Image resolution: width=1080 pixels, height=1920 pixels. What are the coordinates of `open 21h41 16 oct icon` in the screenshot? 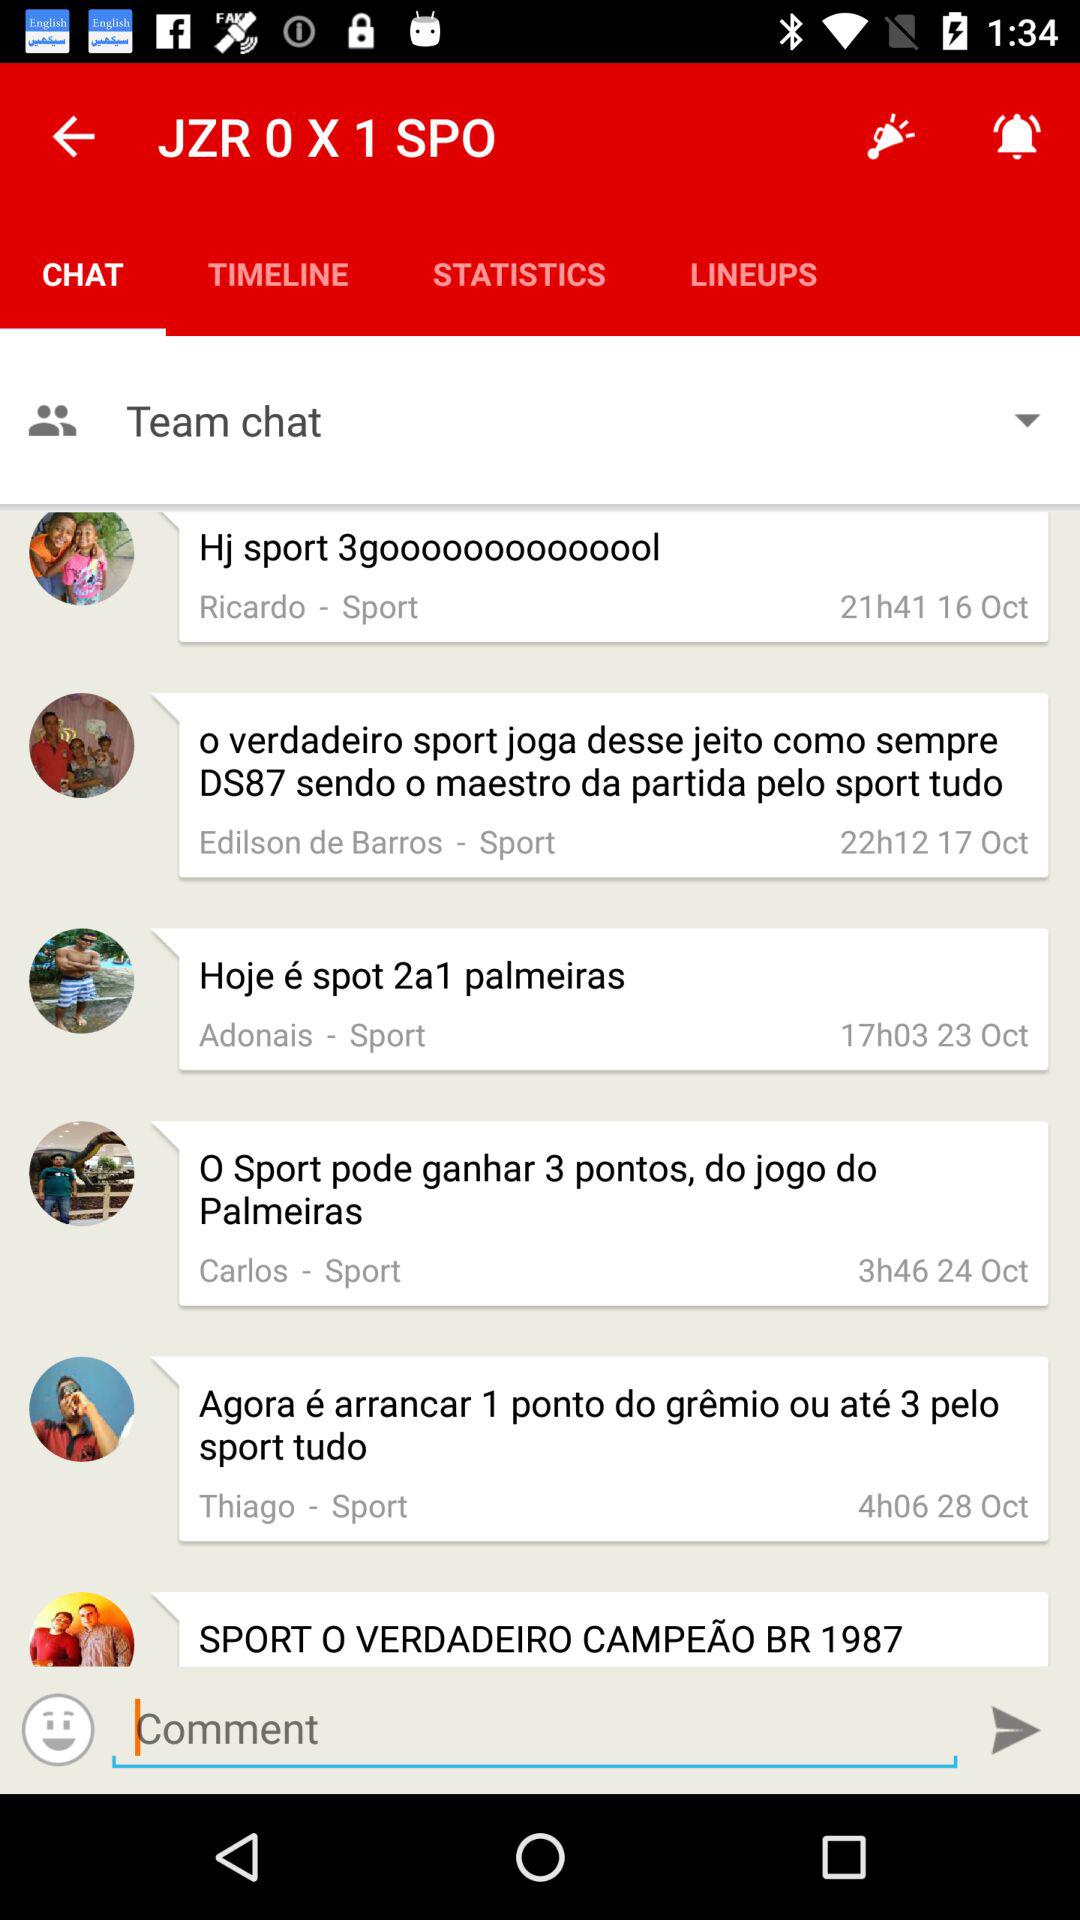 It's located at (934, 605).